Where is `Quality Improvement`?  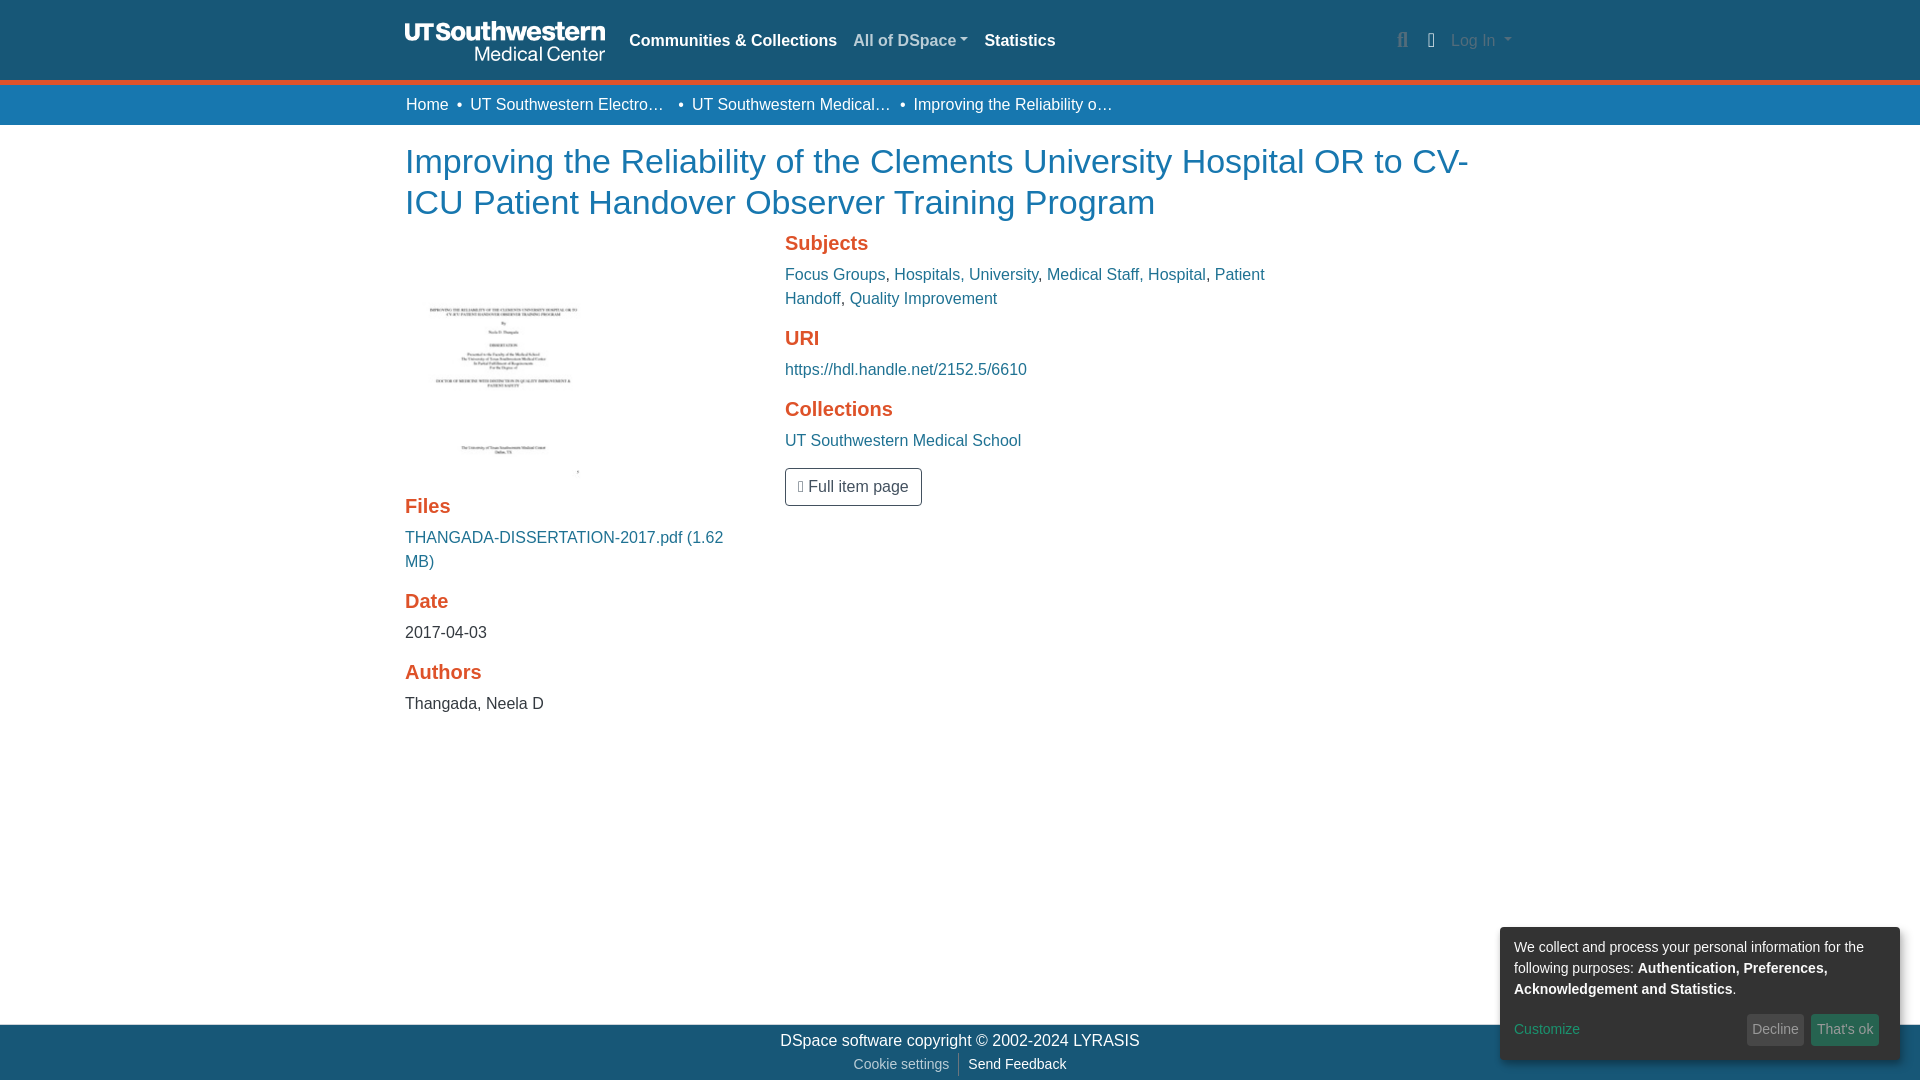 Quality Improvement is located at coordinates (924, 298).